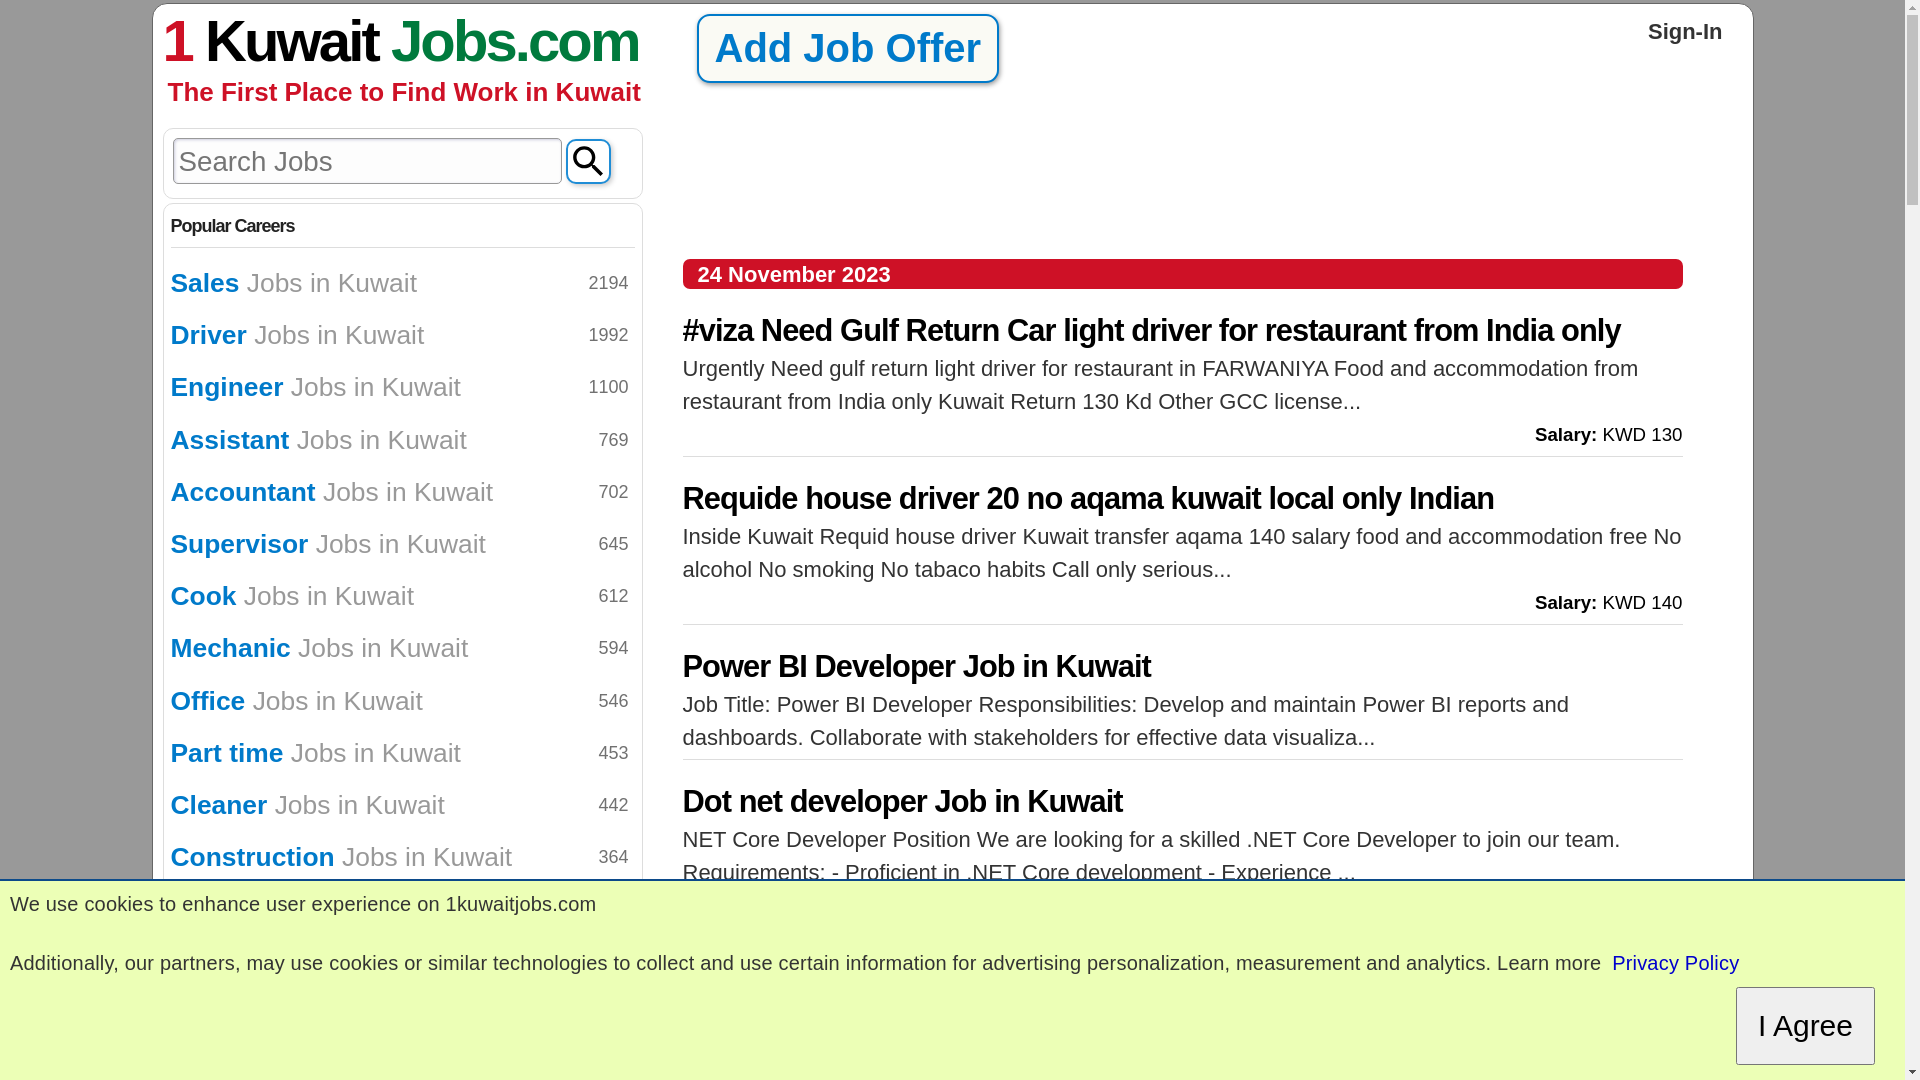 This screenshot has height=1080, width=1920. Describe the element at coordinates (1806, 1026) in the screenshot. I see `I Agree` at that location.